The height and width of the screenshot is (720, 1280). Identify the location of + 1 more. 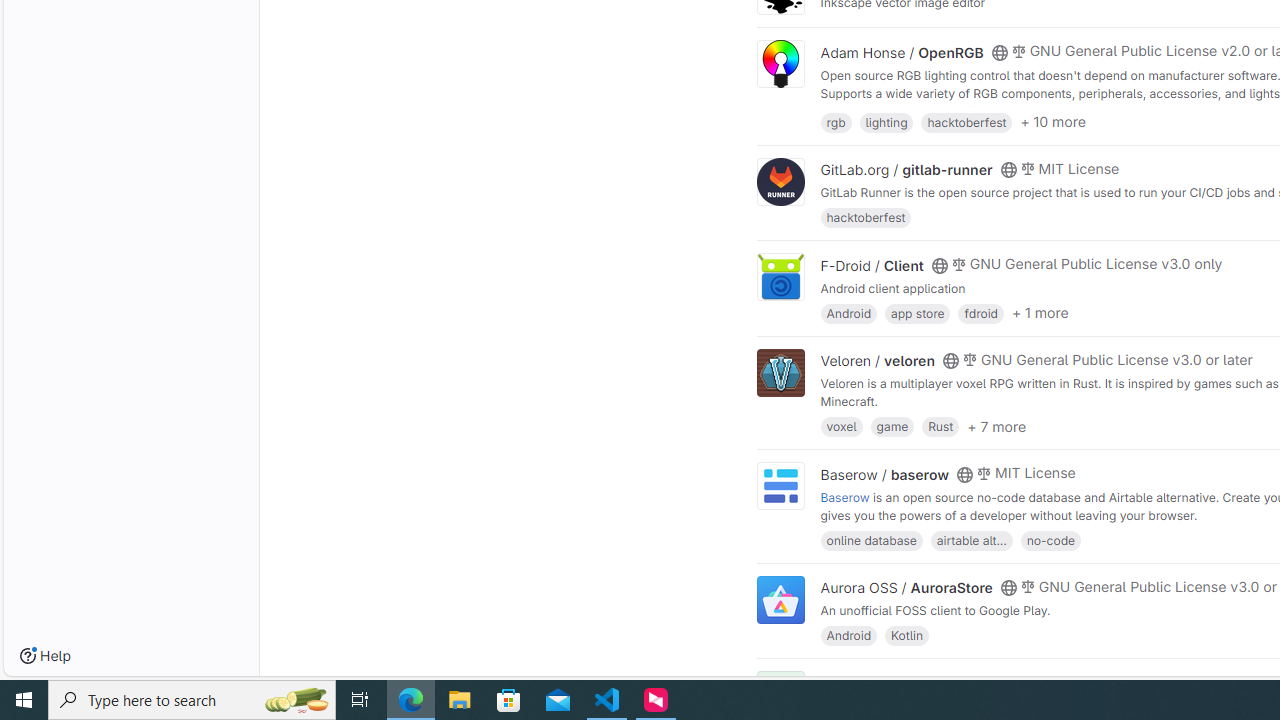
(1040, 313).